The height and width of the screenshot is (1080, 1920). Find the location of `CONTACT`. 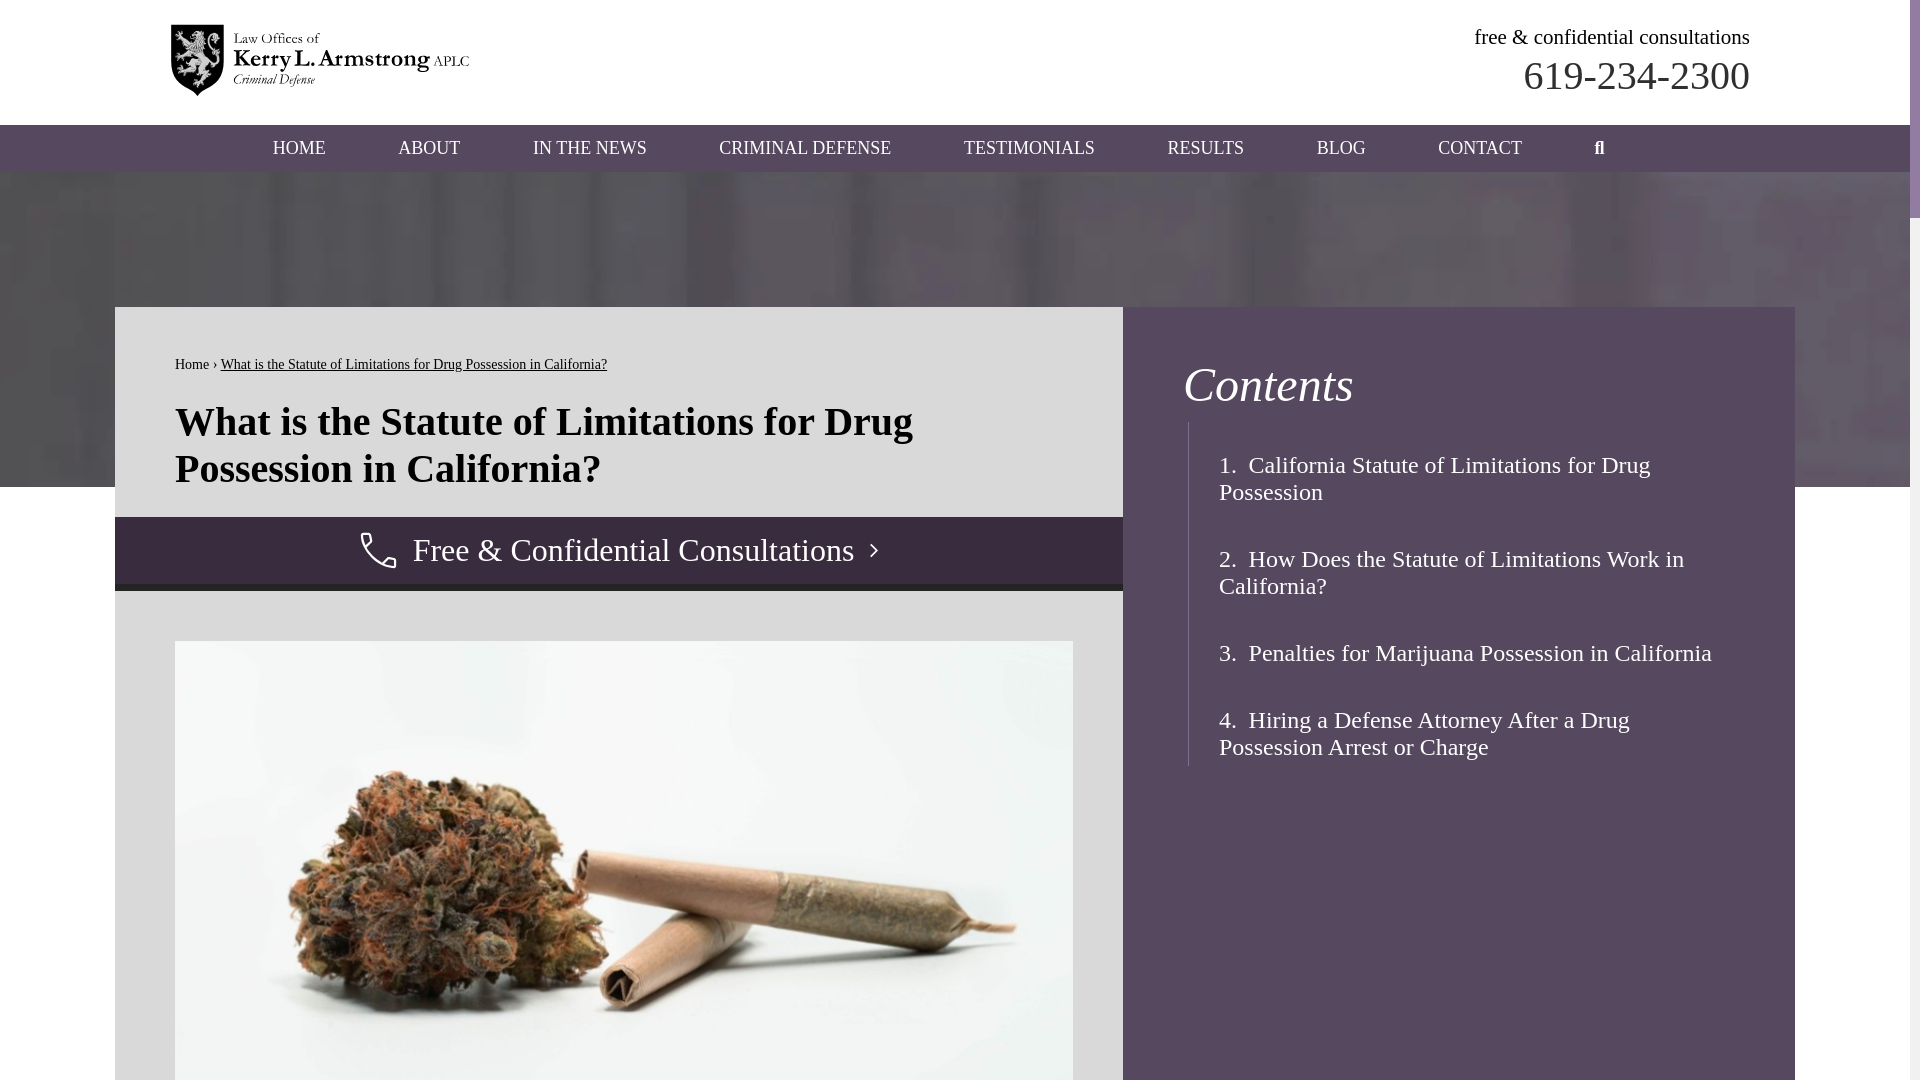

CONTACT is located at coordinates (1480, 148).